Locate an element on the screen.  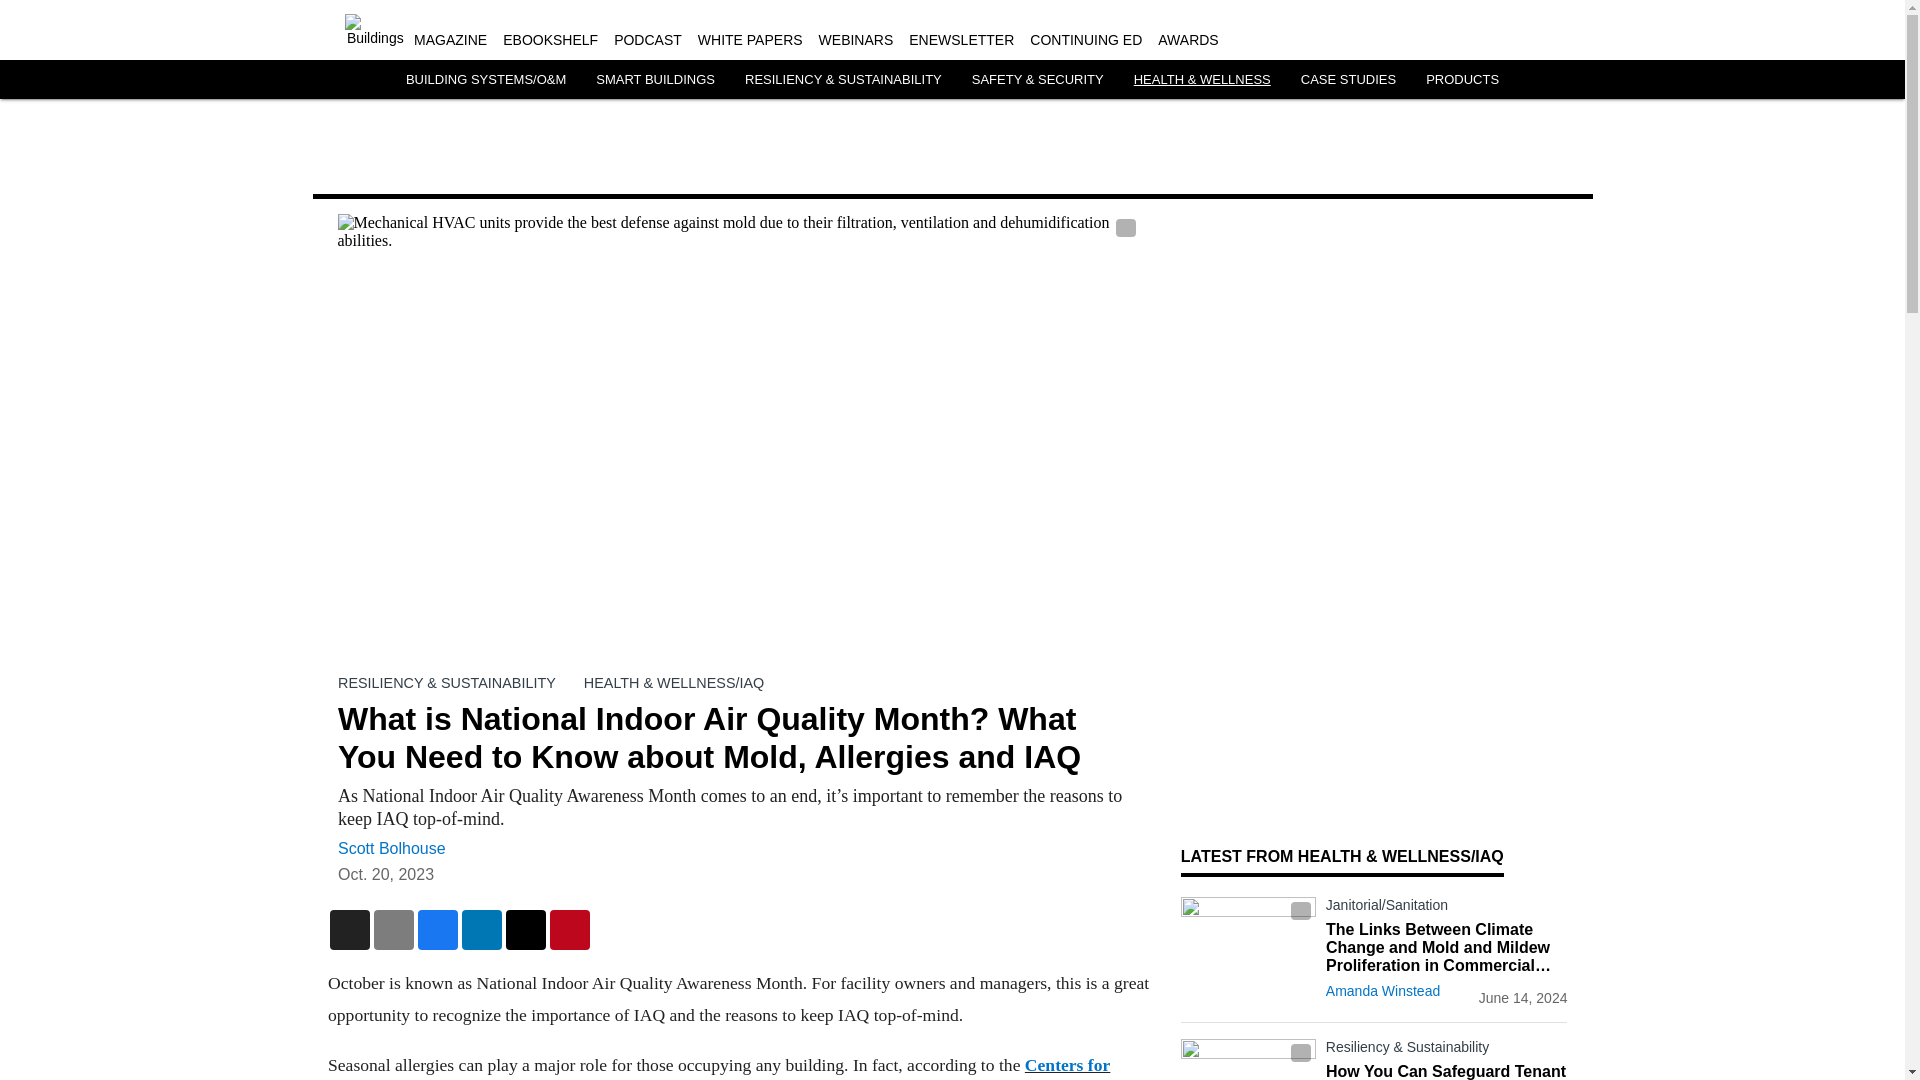
CASE STUDIES is located at coordinates (1348, 80).